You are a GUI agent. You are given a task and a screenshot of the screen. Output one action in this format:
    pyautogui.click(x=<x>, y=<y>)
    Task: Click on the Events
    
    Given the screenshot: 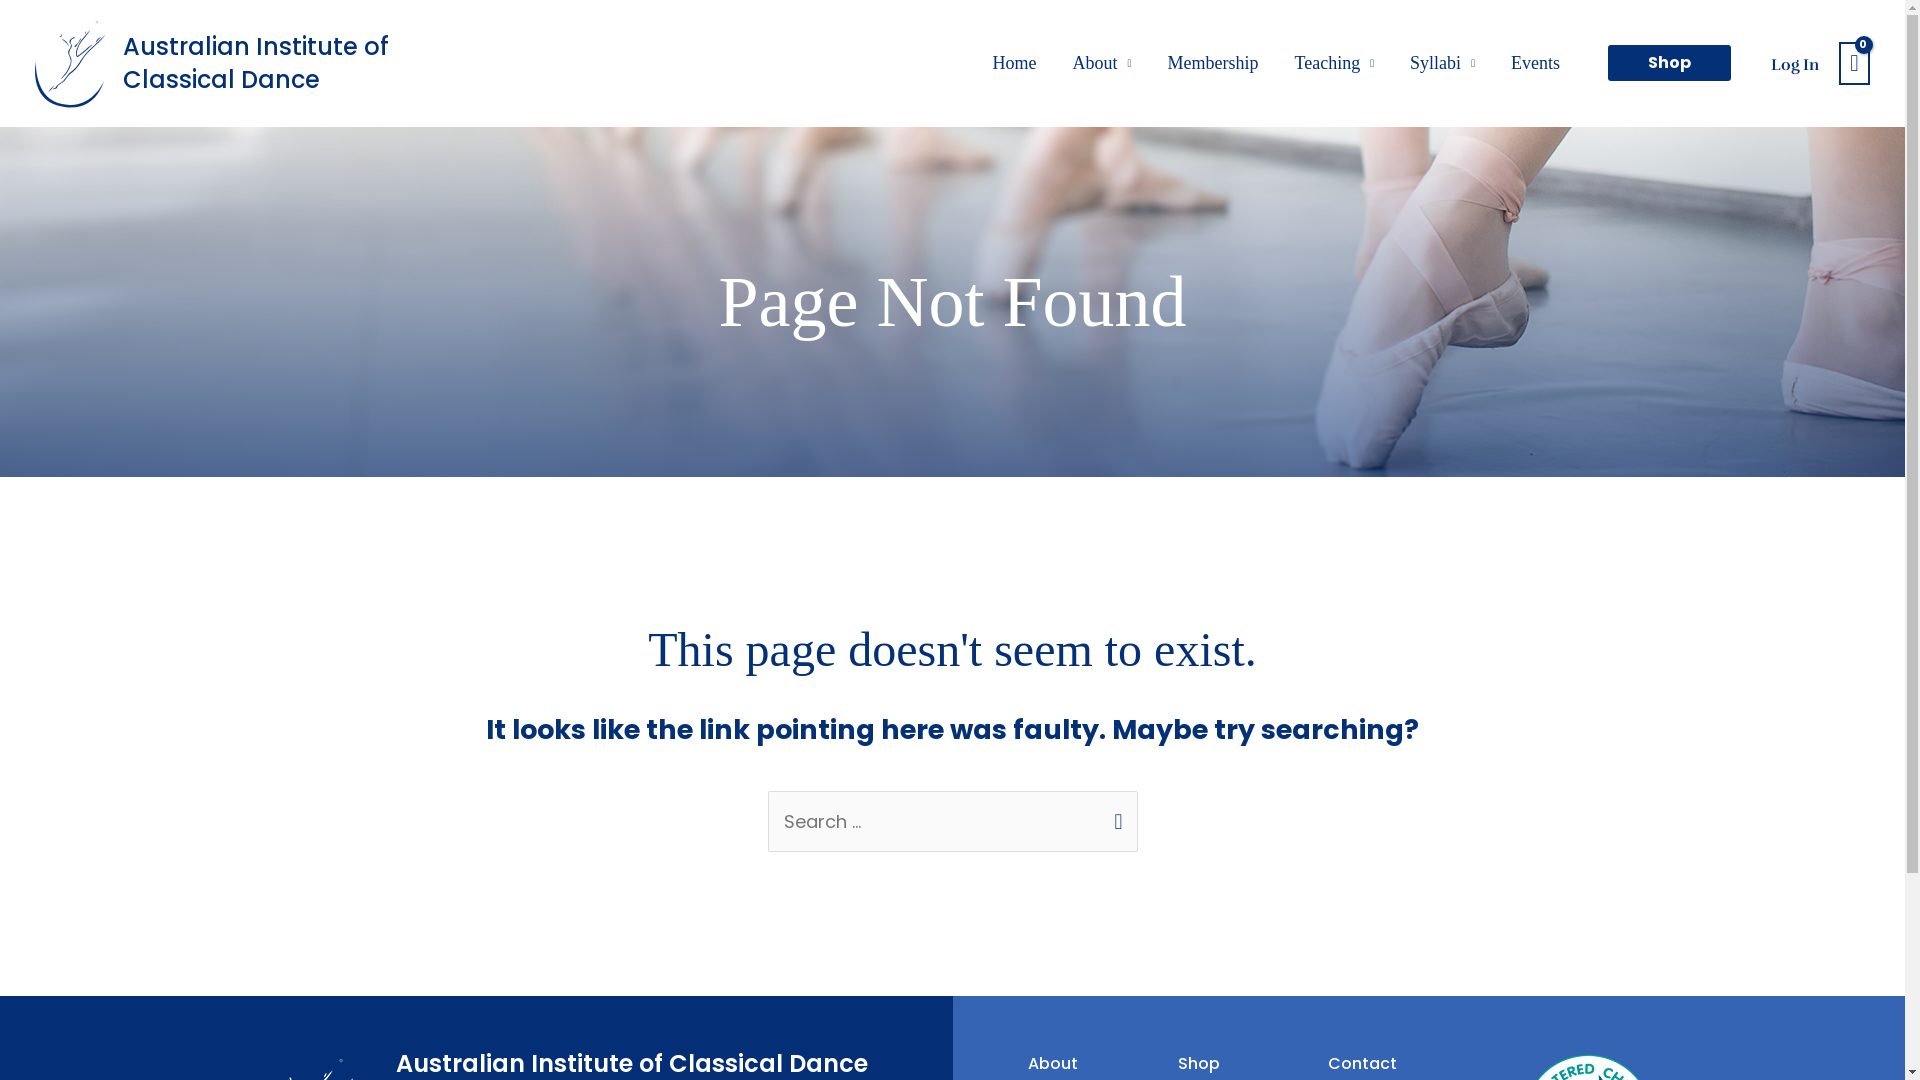 What is the action you would take?
    pyautogui.click(x=1536, y=63)
    